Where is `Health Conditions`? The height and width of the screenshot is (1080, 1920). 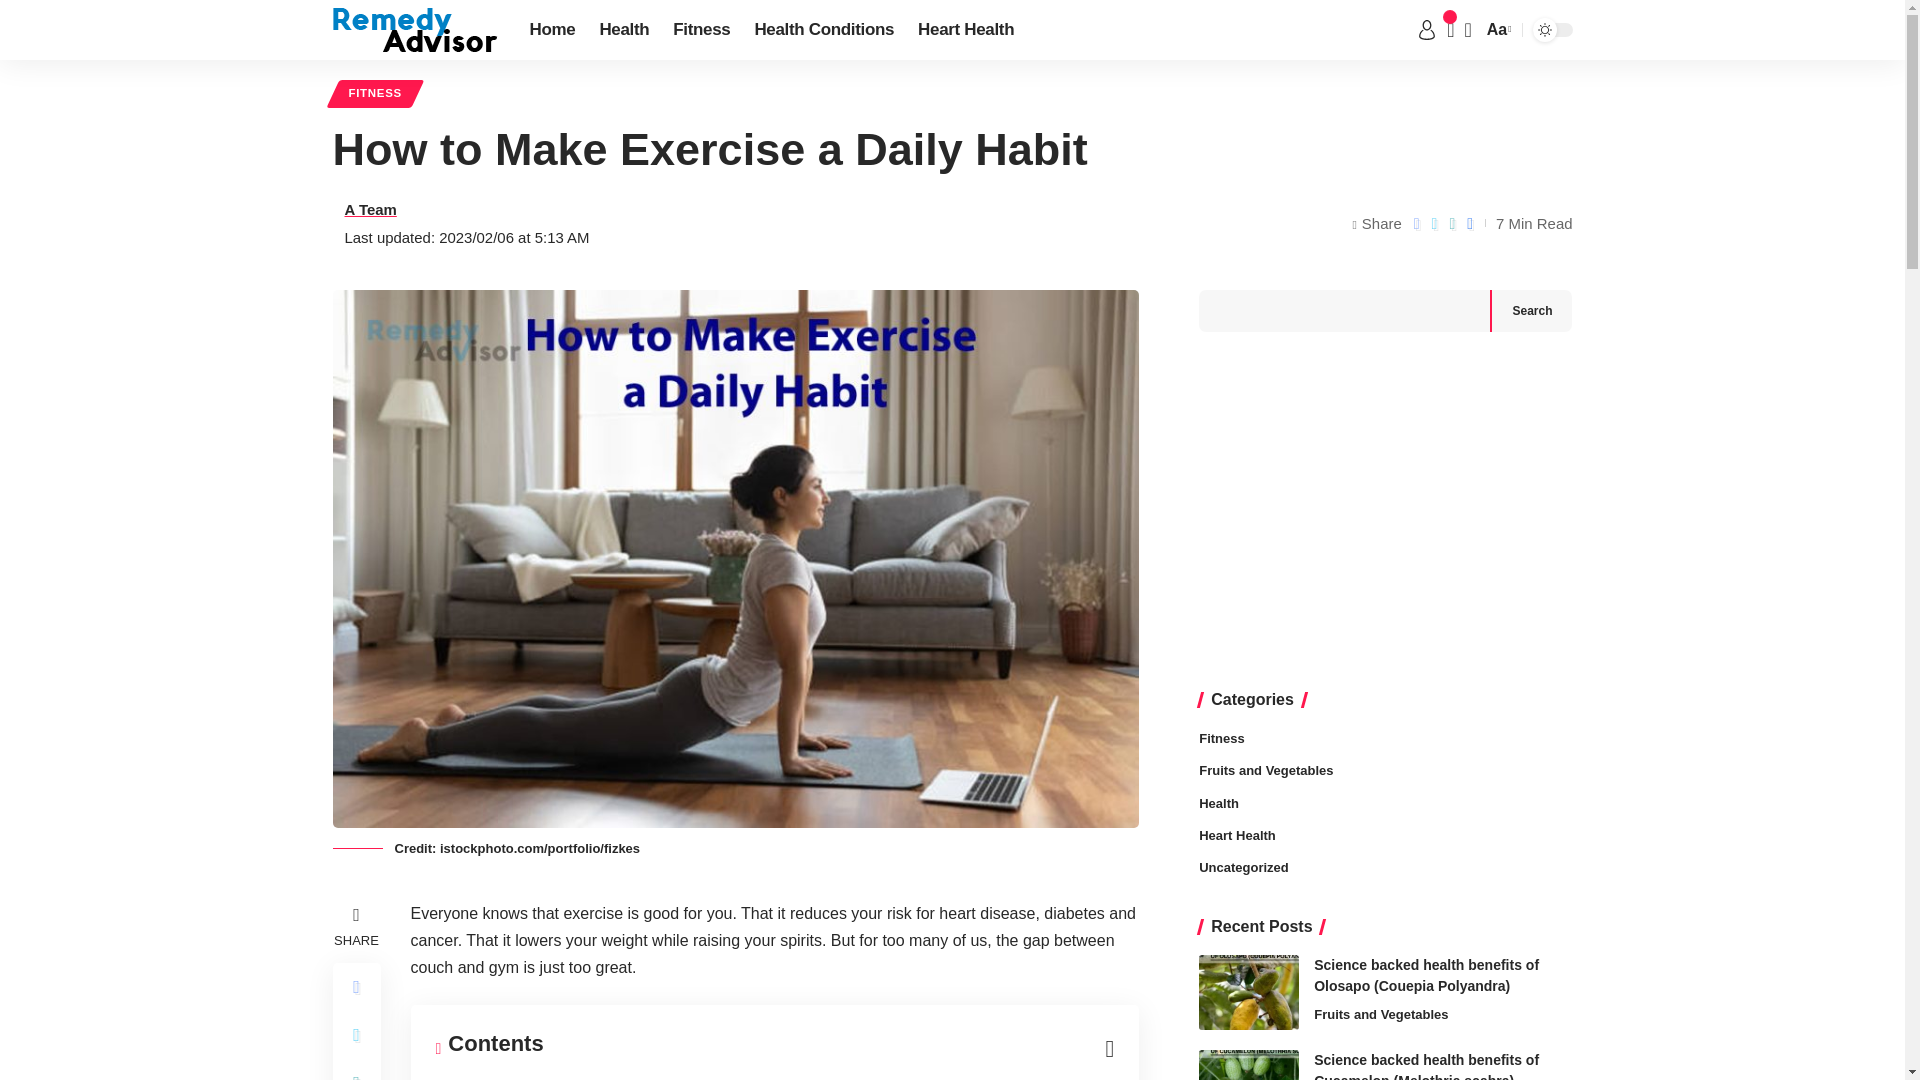 Health Conditions is located at coordinates (824, 30).